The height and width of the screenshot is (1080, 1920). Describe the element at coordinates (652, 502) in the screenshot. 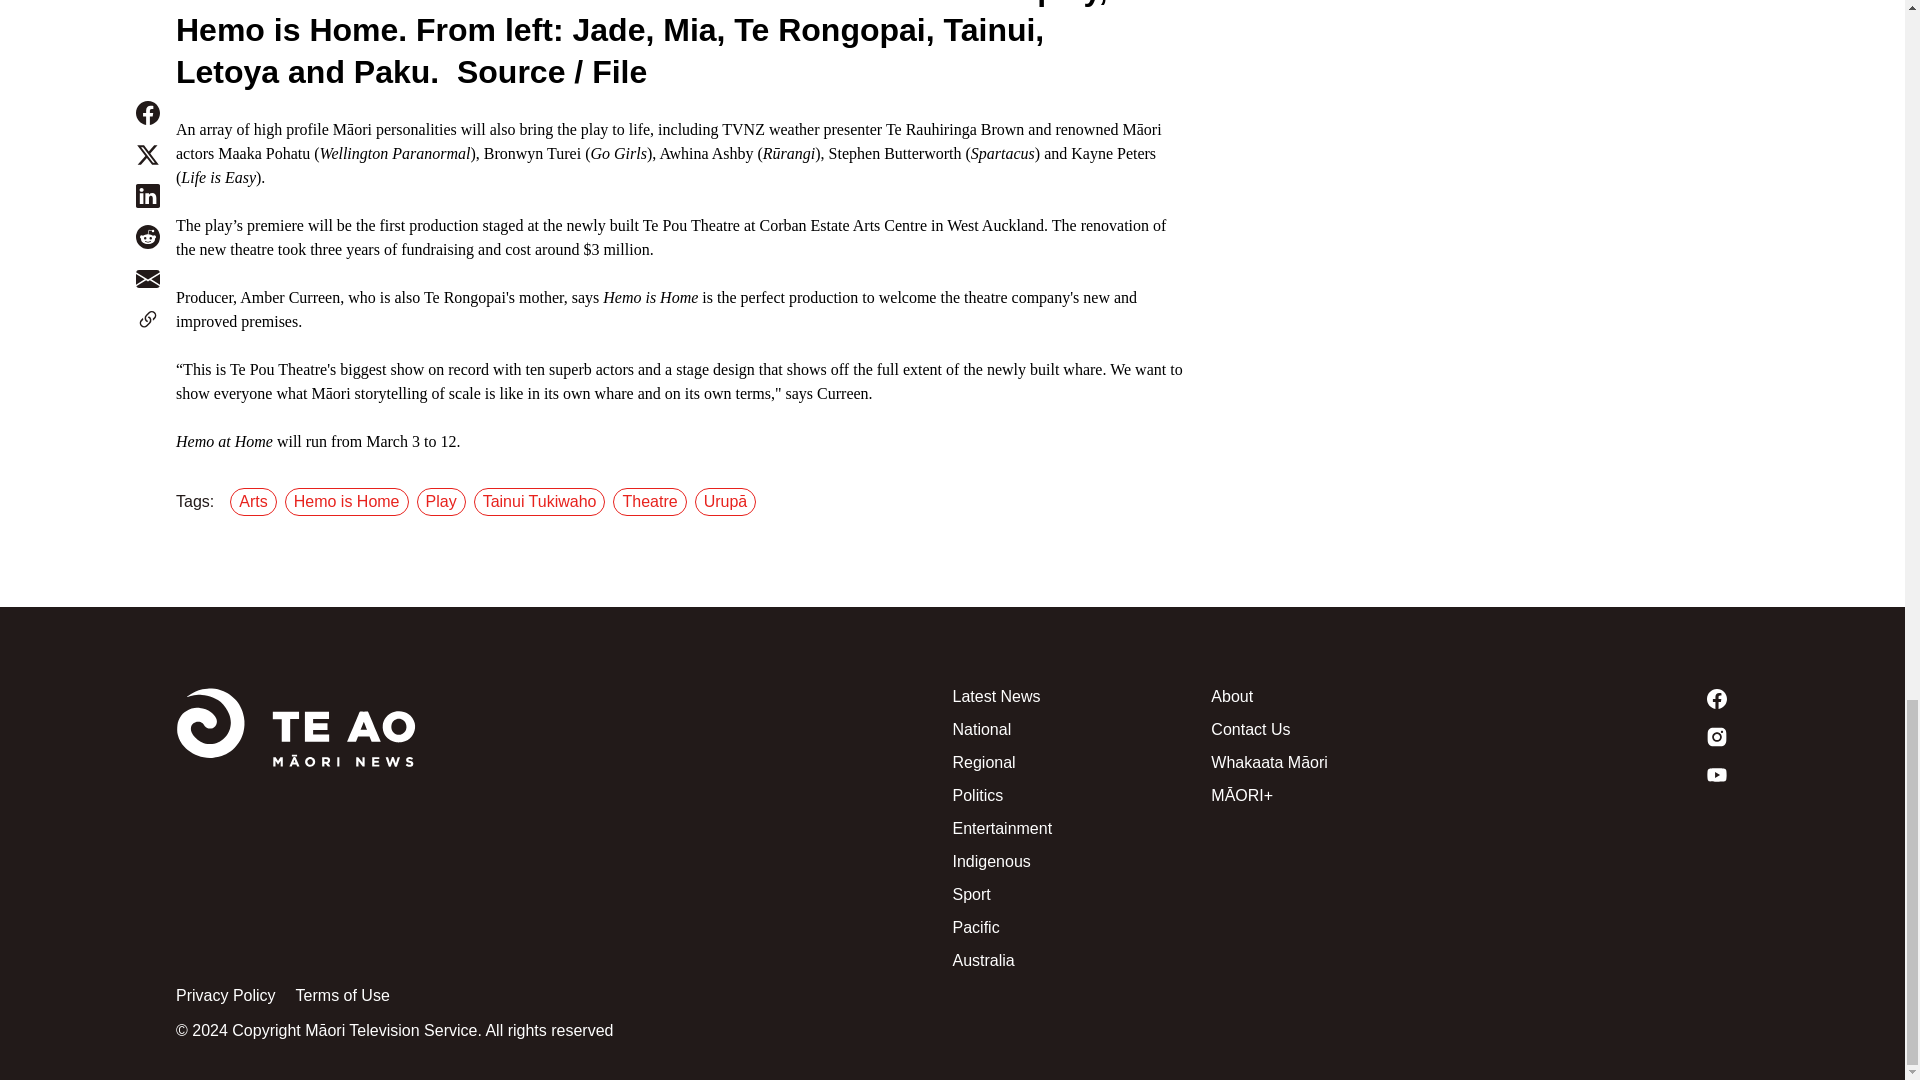

I see `Theatre` at that location.